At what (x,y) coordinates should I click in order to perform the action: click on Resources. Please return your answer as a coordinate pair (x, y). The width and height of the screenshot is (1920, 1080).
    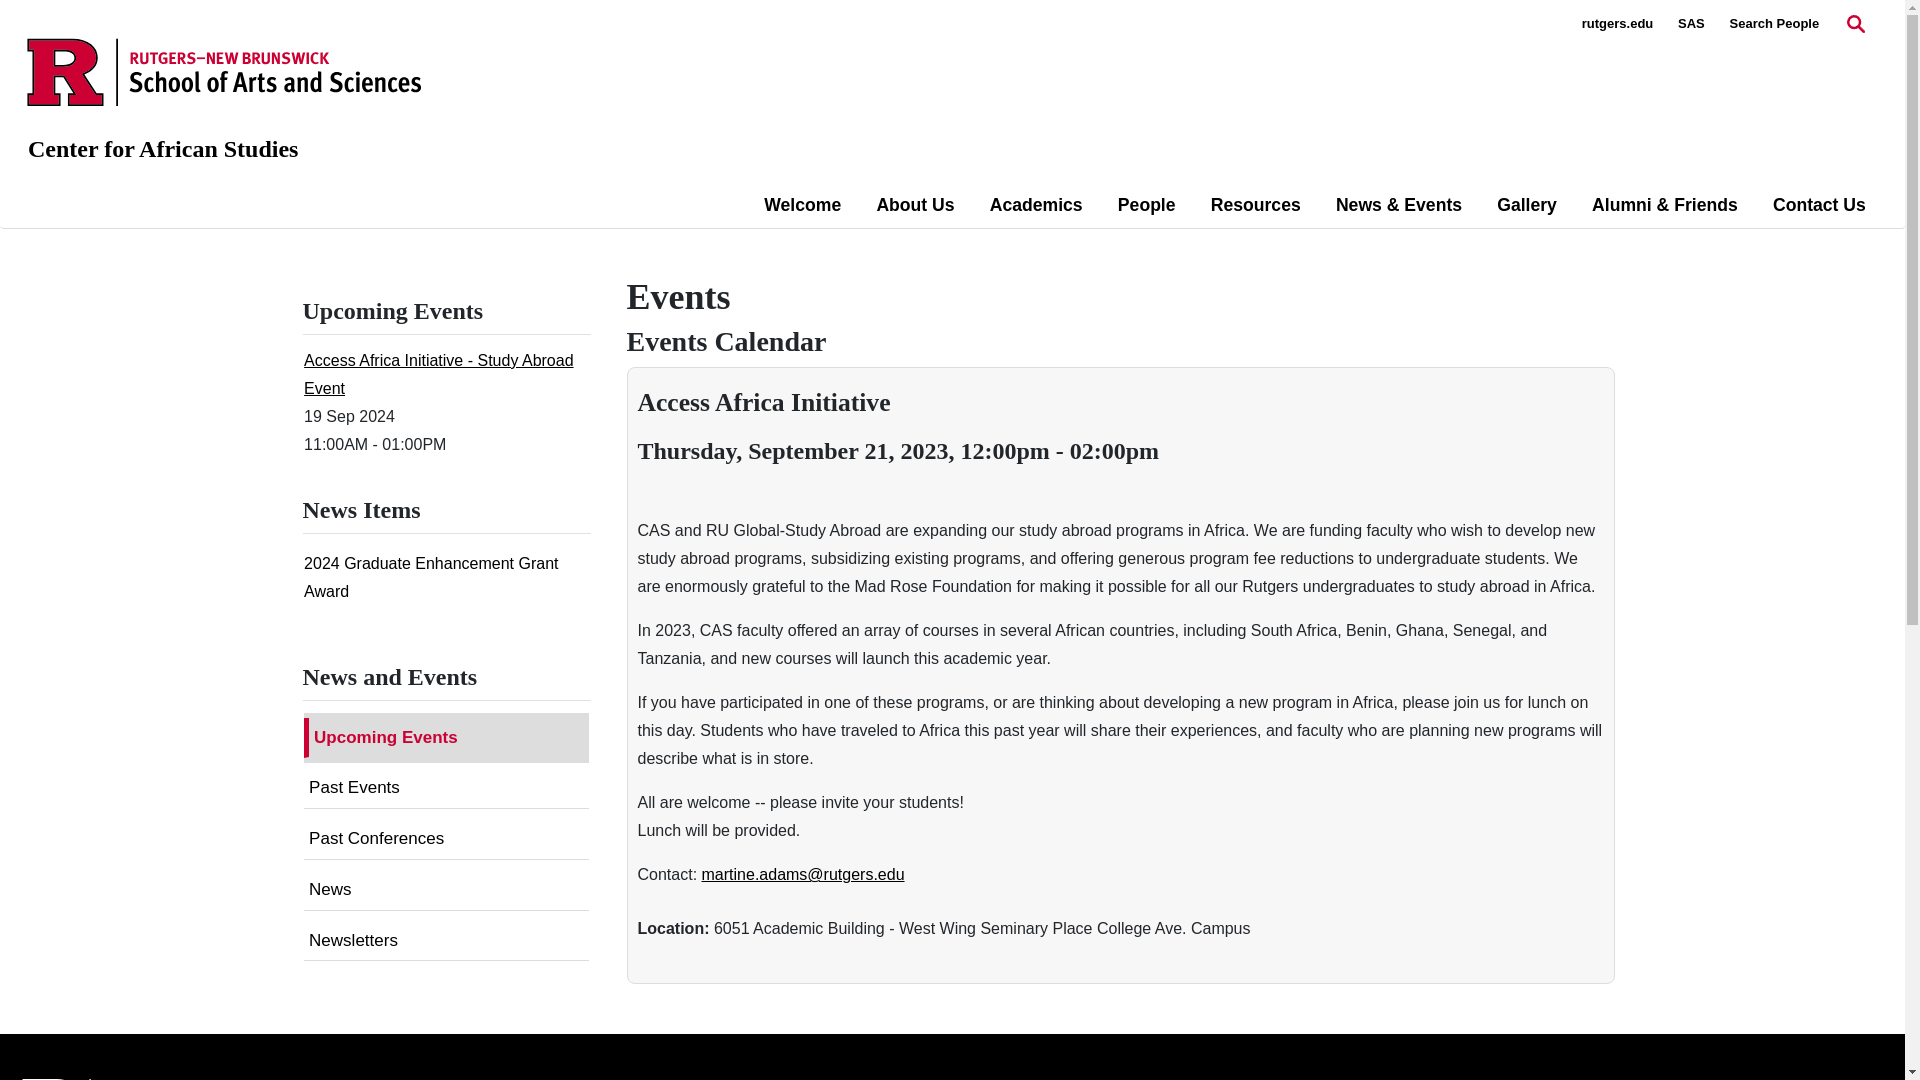
    Looking at the image, I should click on (1256, 205).